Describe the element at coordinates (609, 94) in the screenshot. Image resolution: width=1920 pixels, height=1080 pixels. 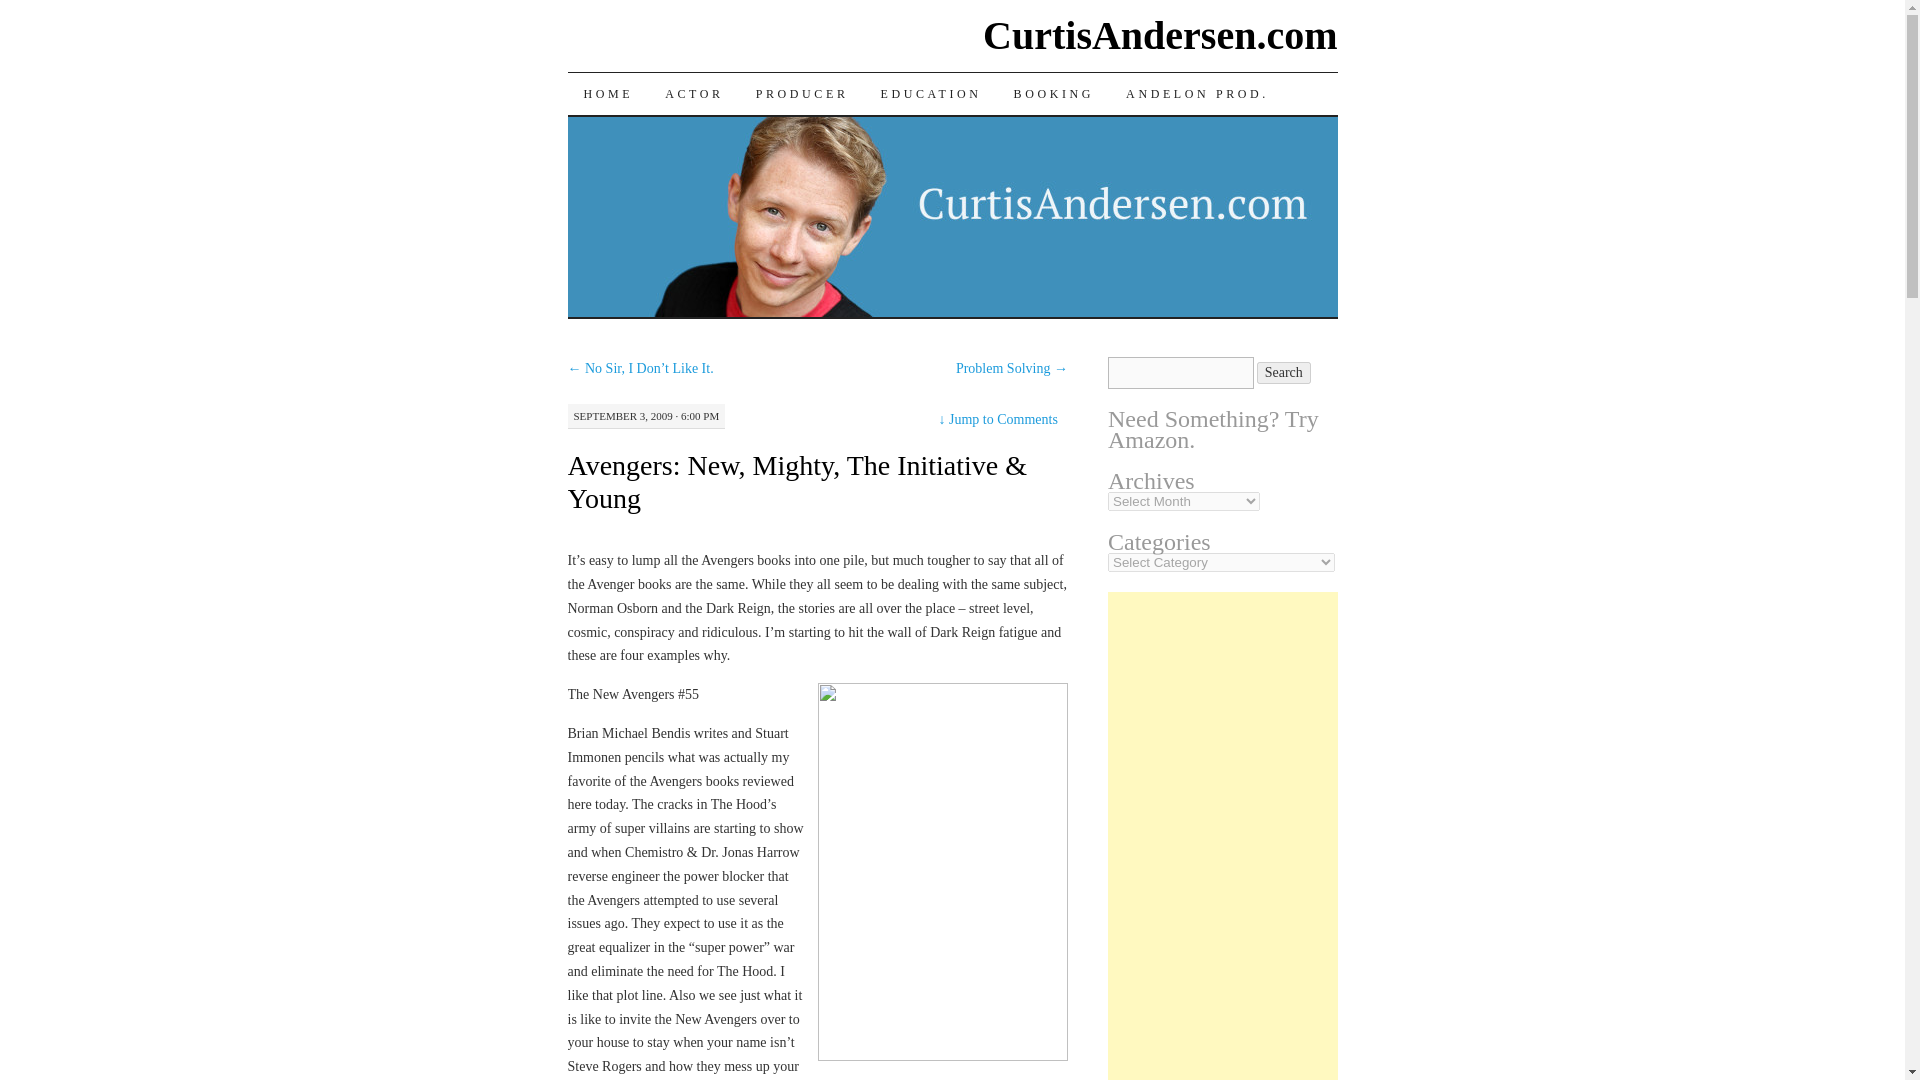
I see `HOME` at that location.